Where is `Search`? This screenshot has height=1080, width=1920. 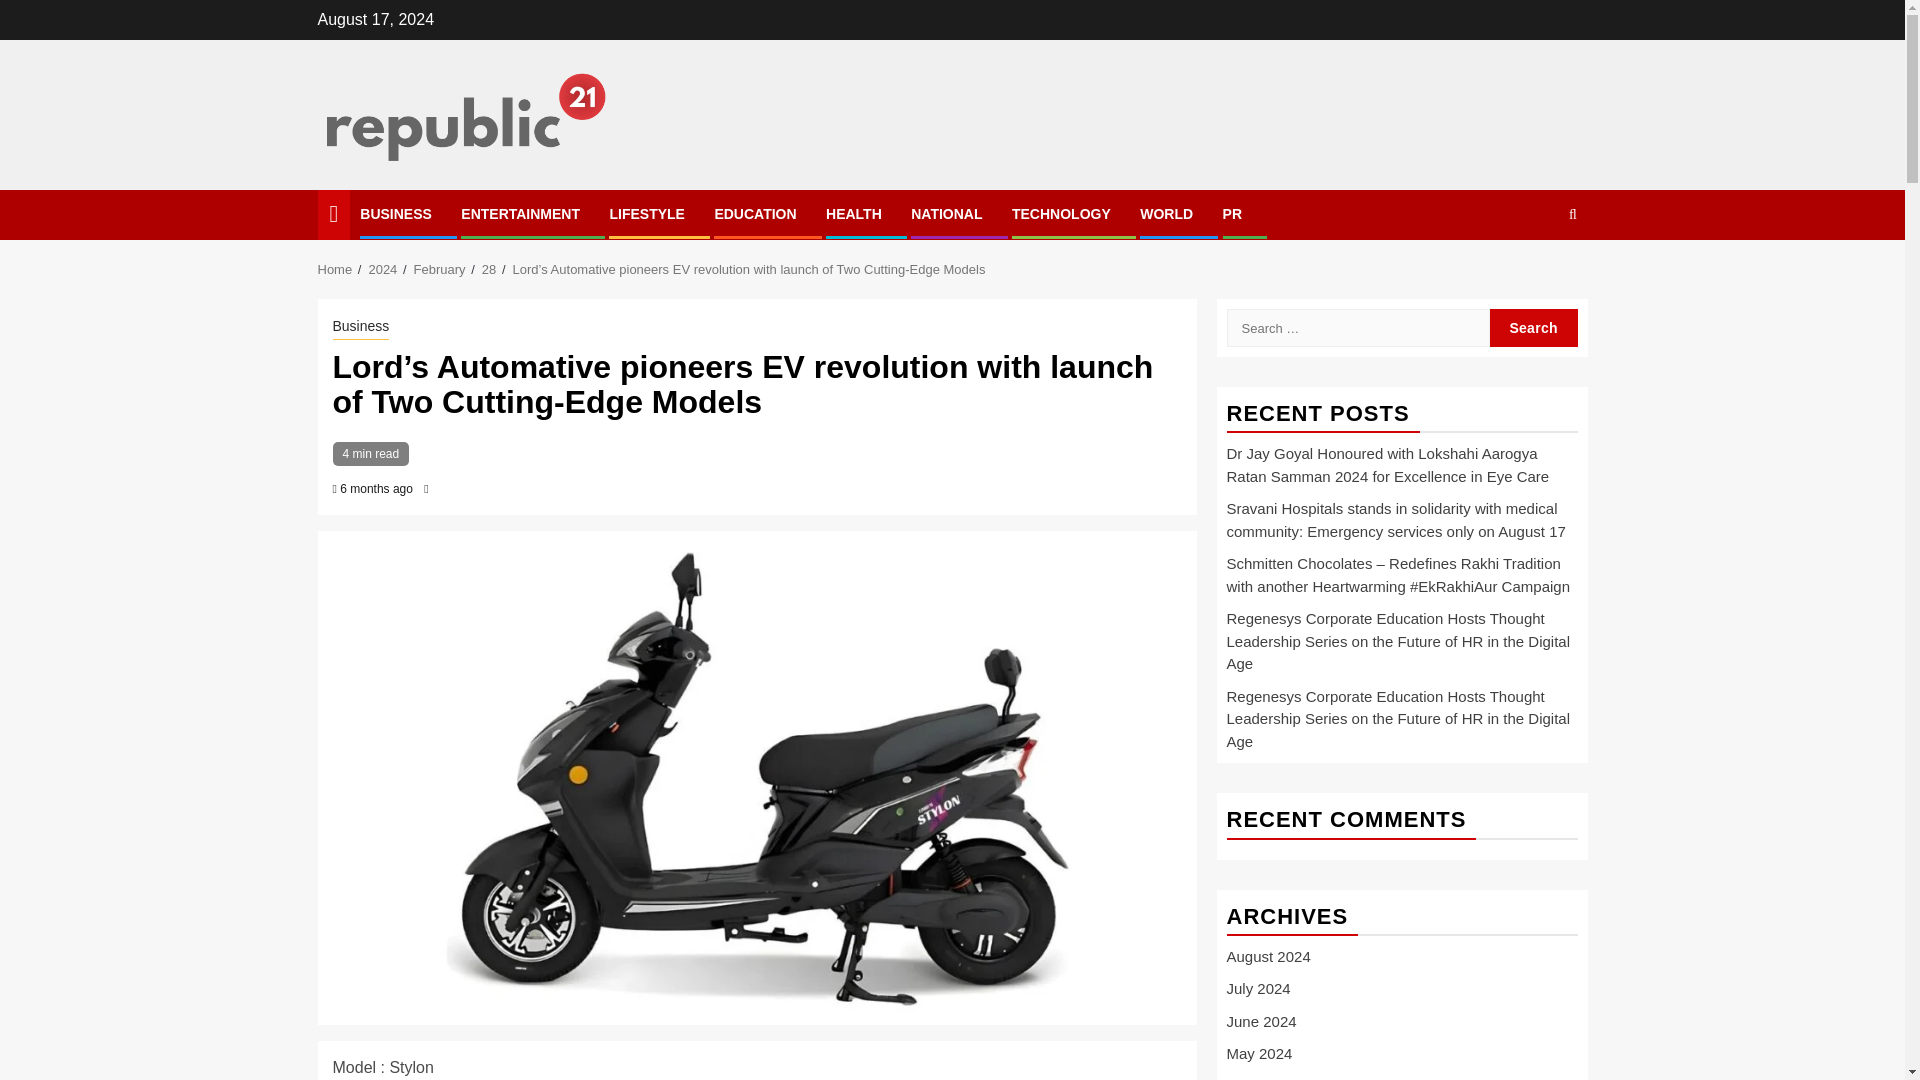 Search is located at coordinates (1534, 327).